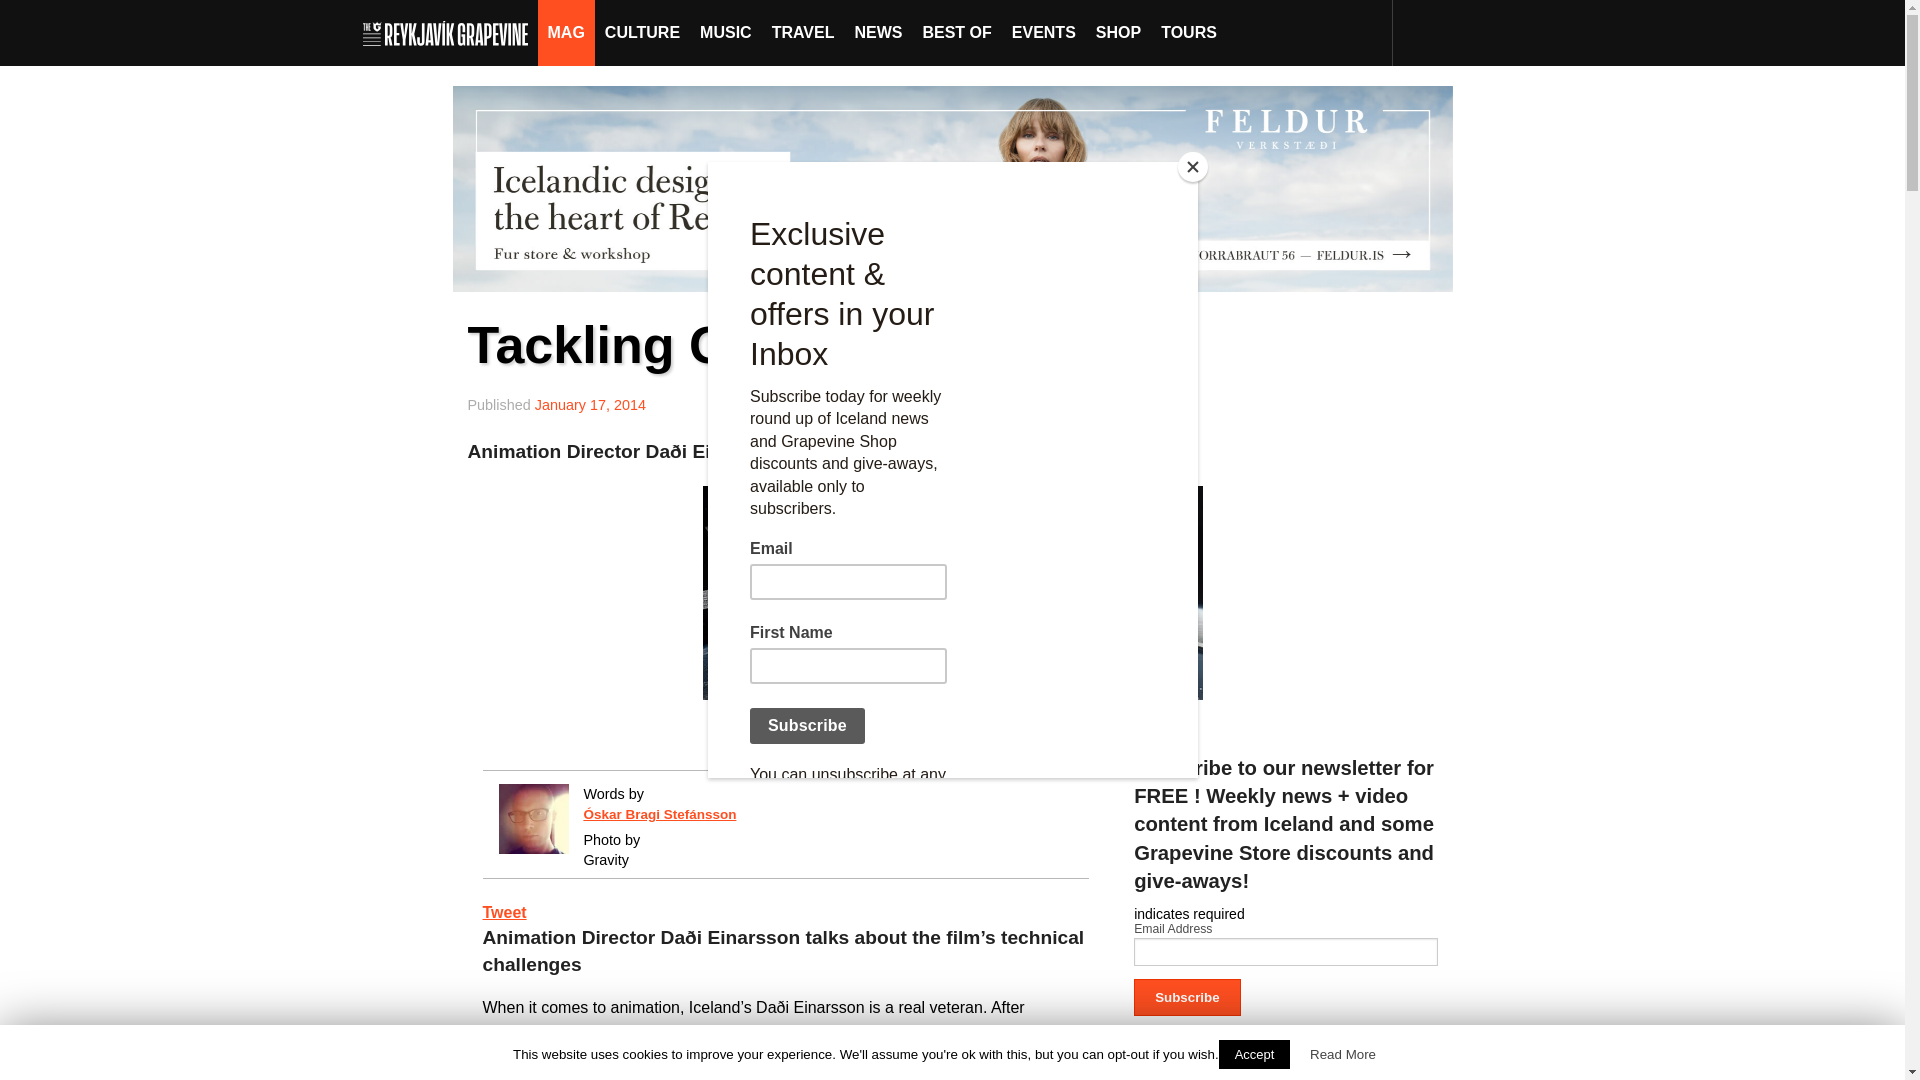 This screenshot has width=1920, height=1080. Describe the element at coordinates (504, 912) in the screenshot. I see `Tweet` at that location.